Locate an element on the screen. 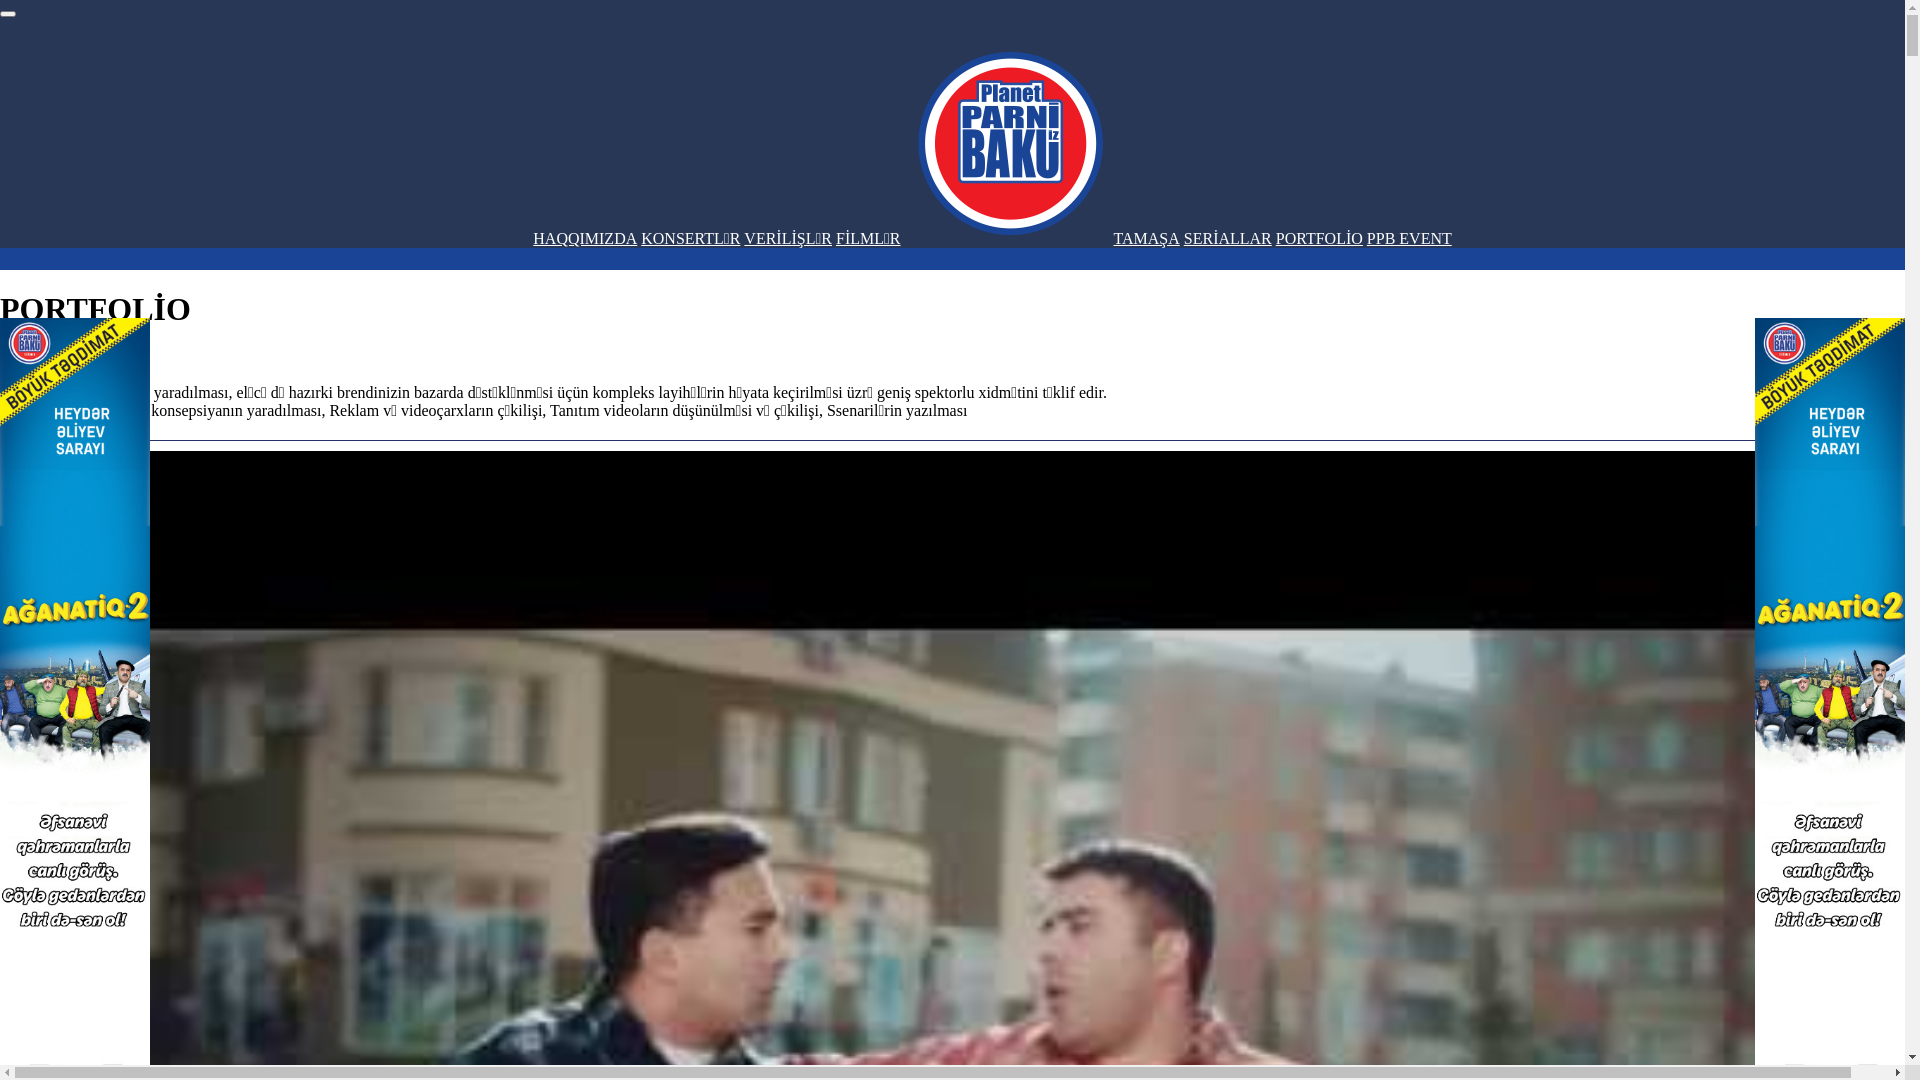 The image size is (1920, 1080). PPB EVENT is located at coordinates (1410, 238).